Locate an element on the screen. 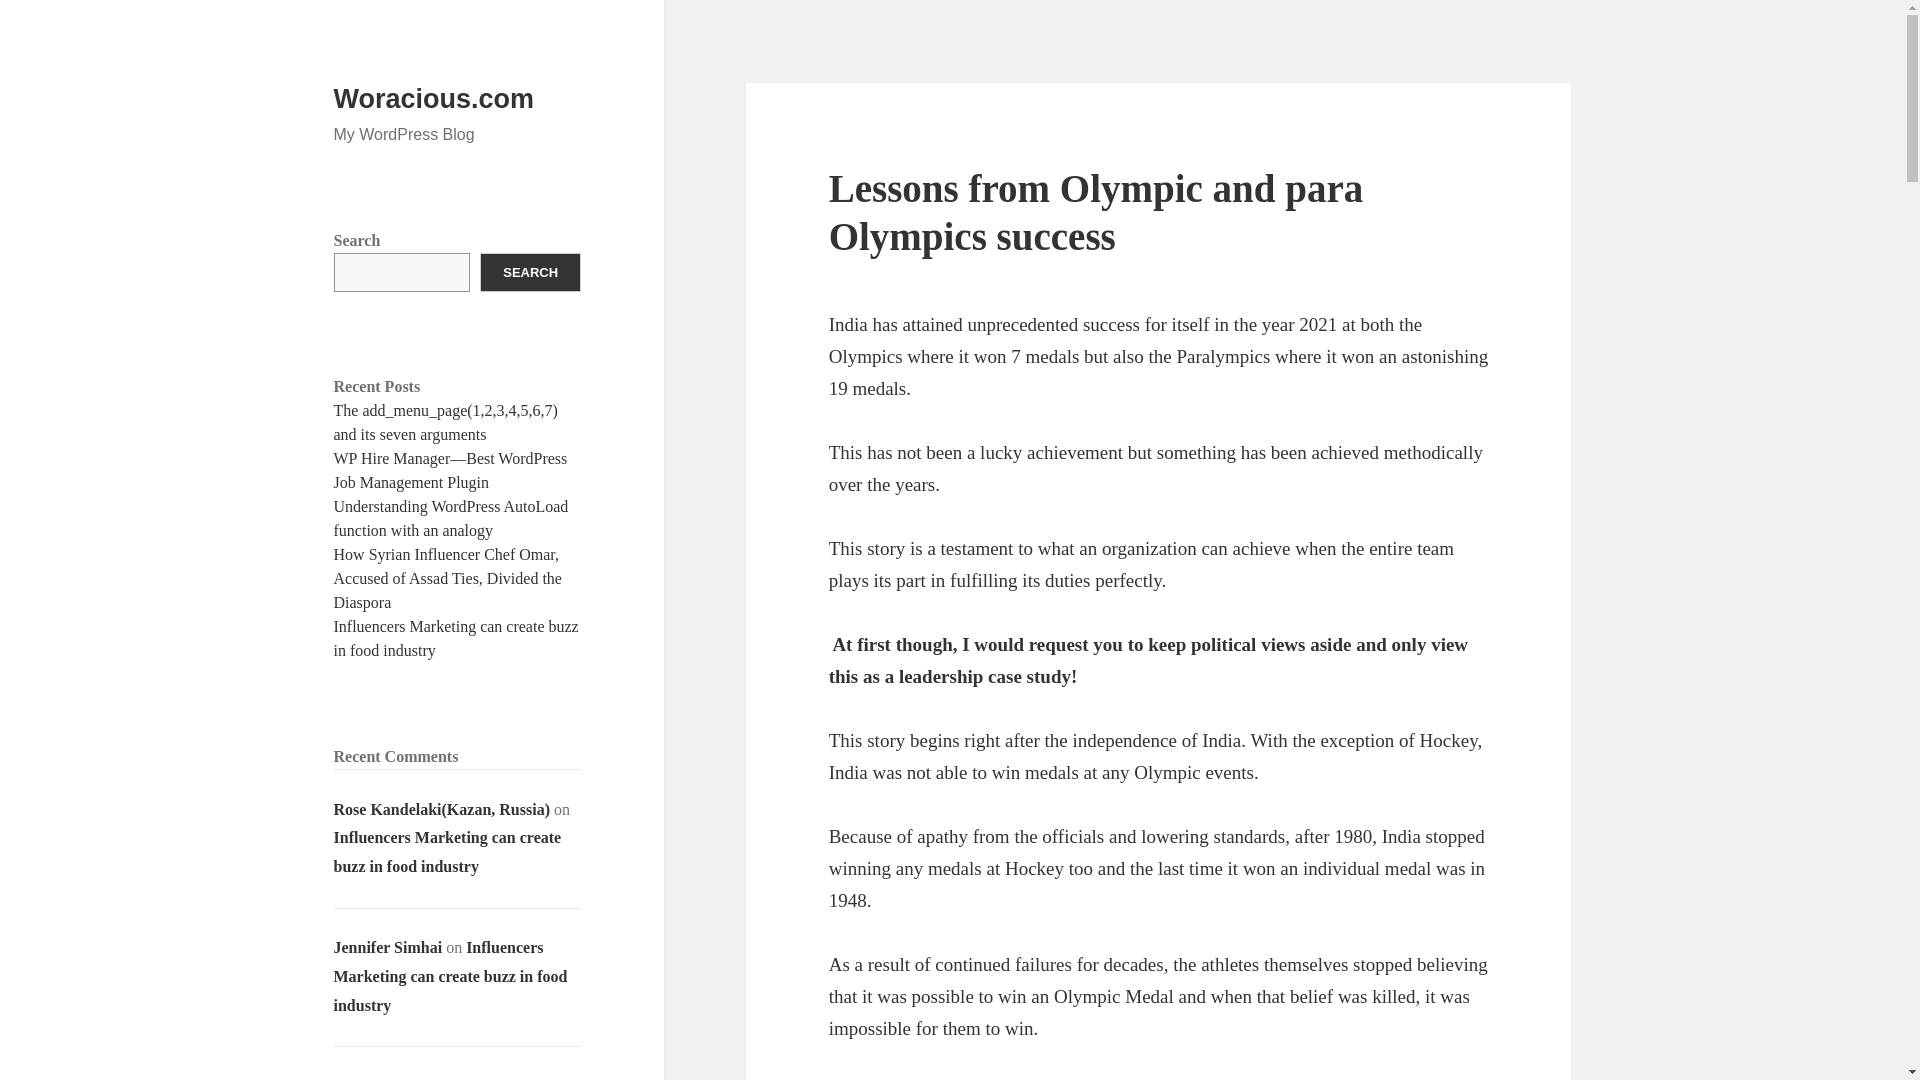 The height and width of the screenshot is (1080, 1920). SEARCH is located at coordinates (530, 272).